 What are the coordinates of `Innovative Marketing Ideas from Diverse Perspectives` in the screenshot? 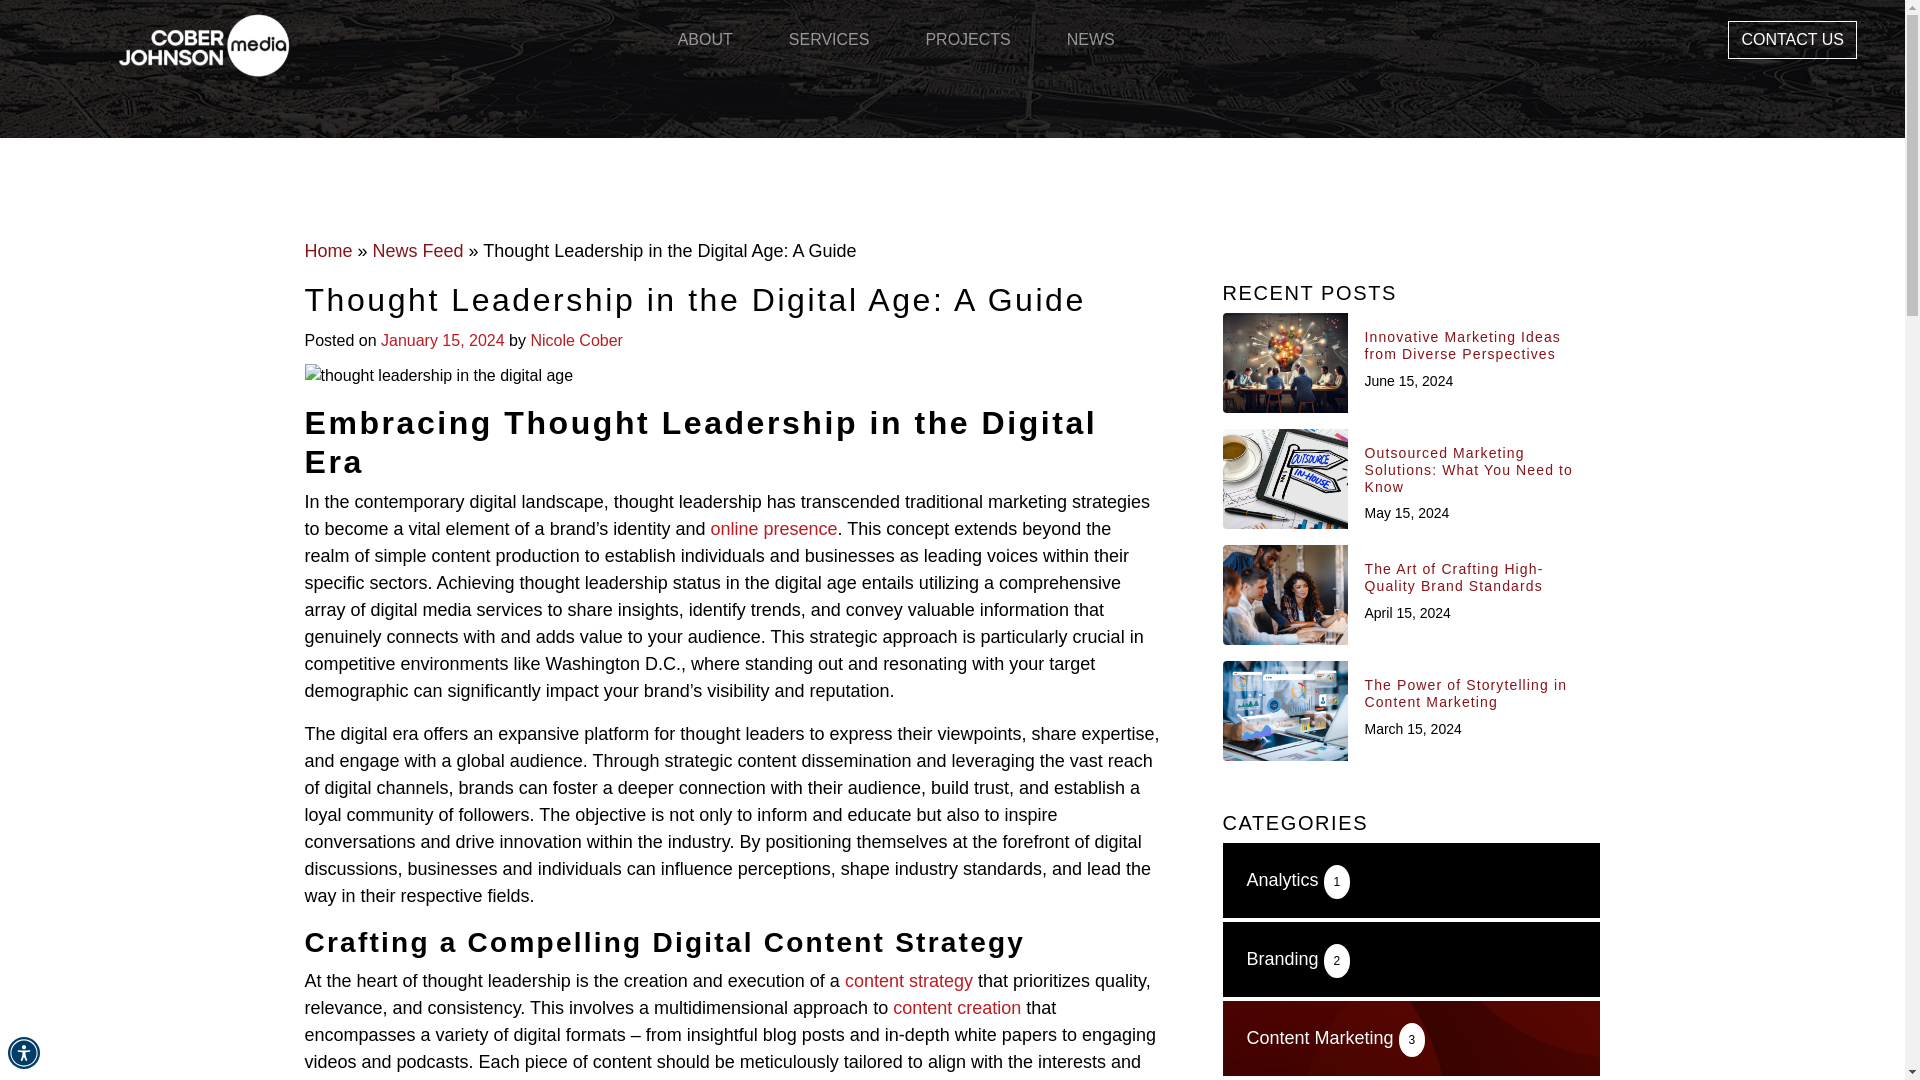 It's located at (1474, 346).